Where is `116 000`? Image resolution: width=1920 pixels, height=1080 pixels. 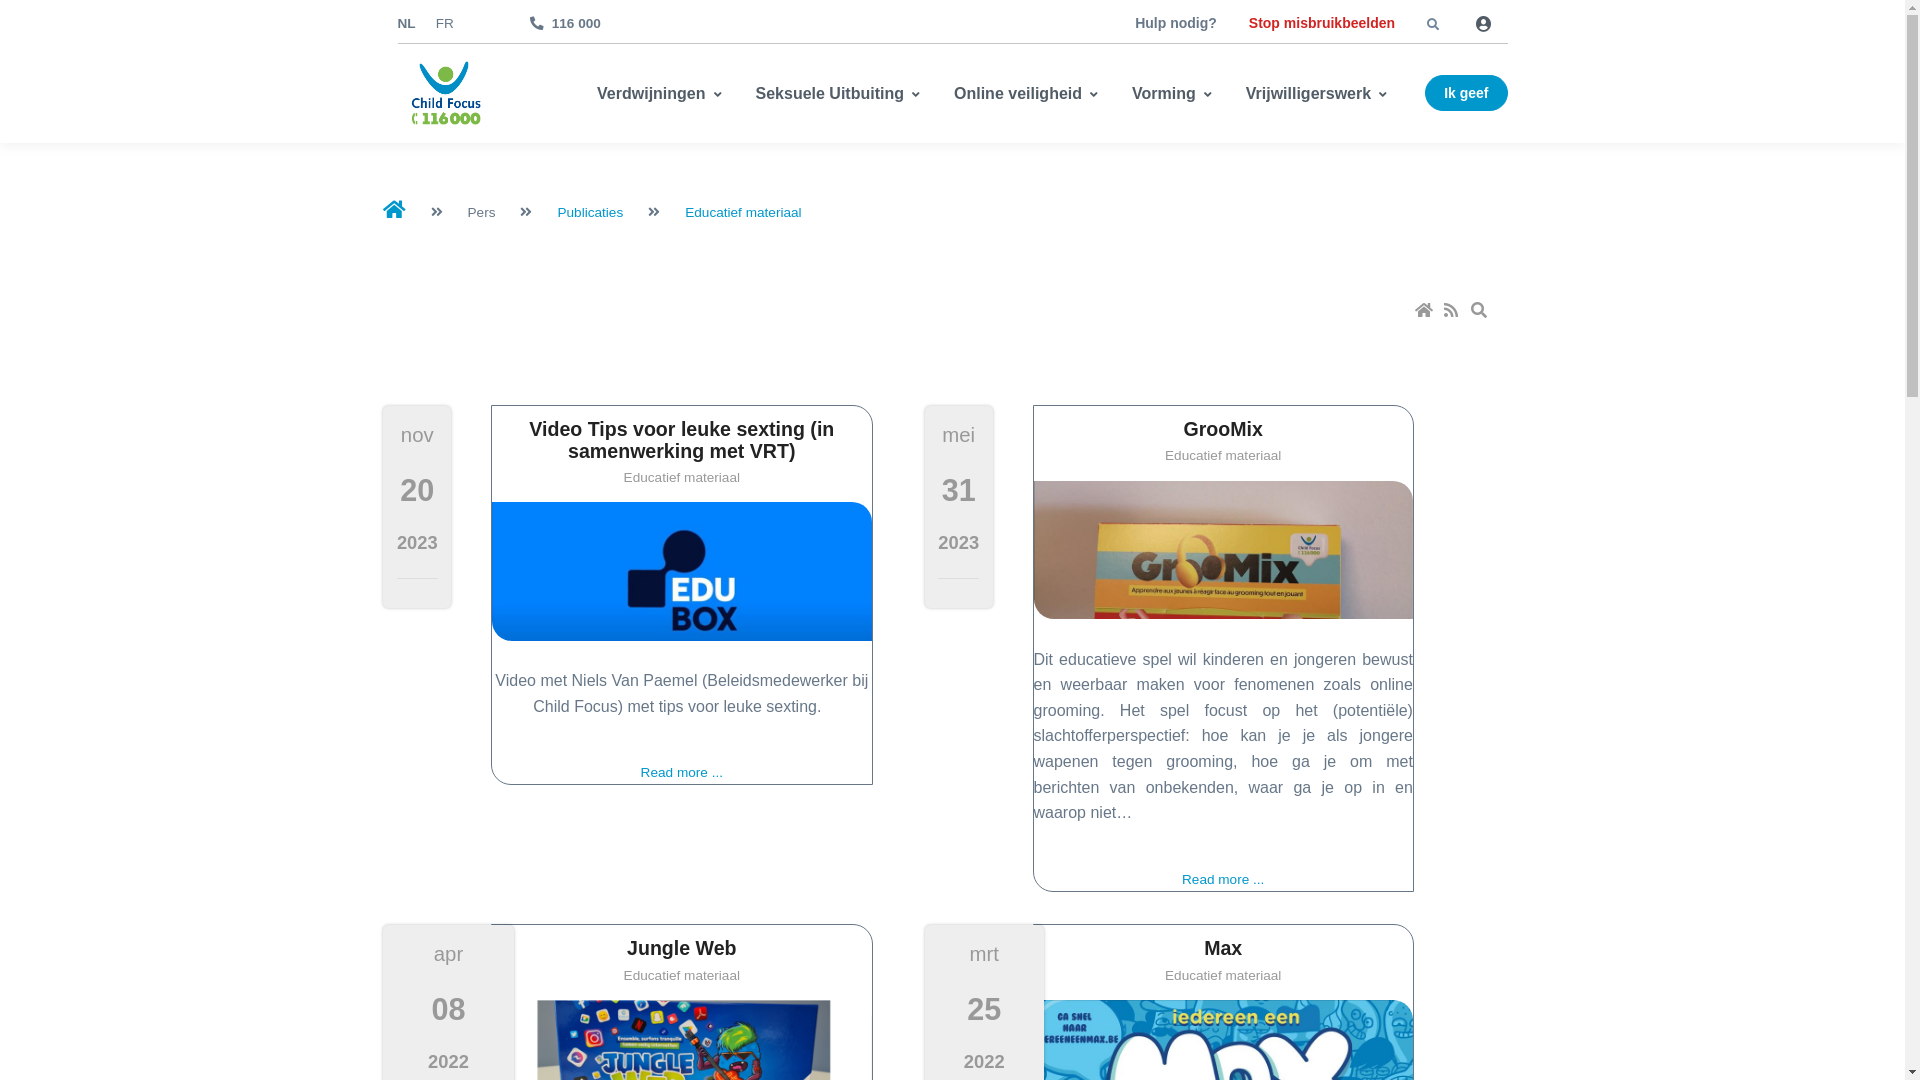 116 000 is located at coordinates (566, 24).